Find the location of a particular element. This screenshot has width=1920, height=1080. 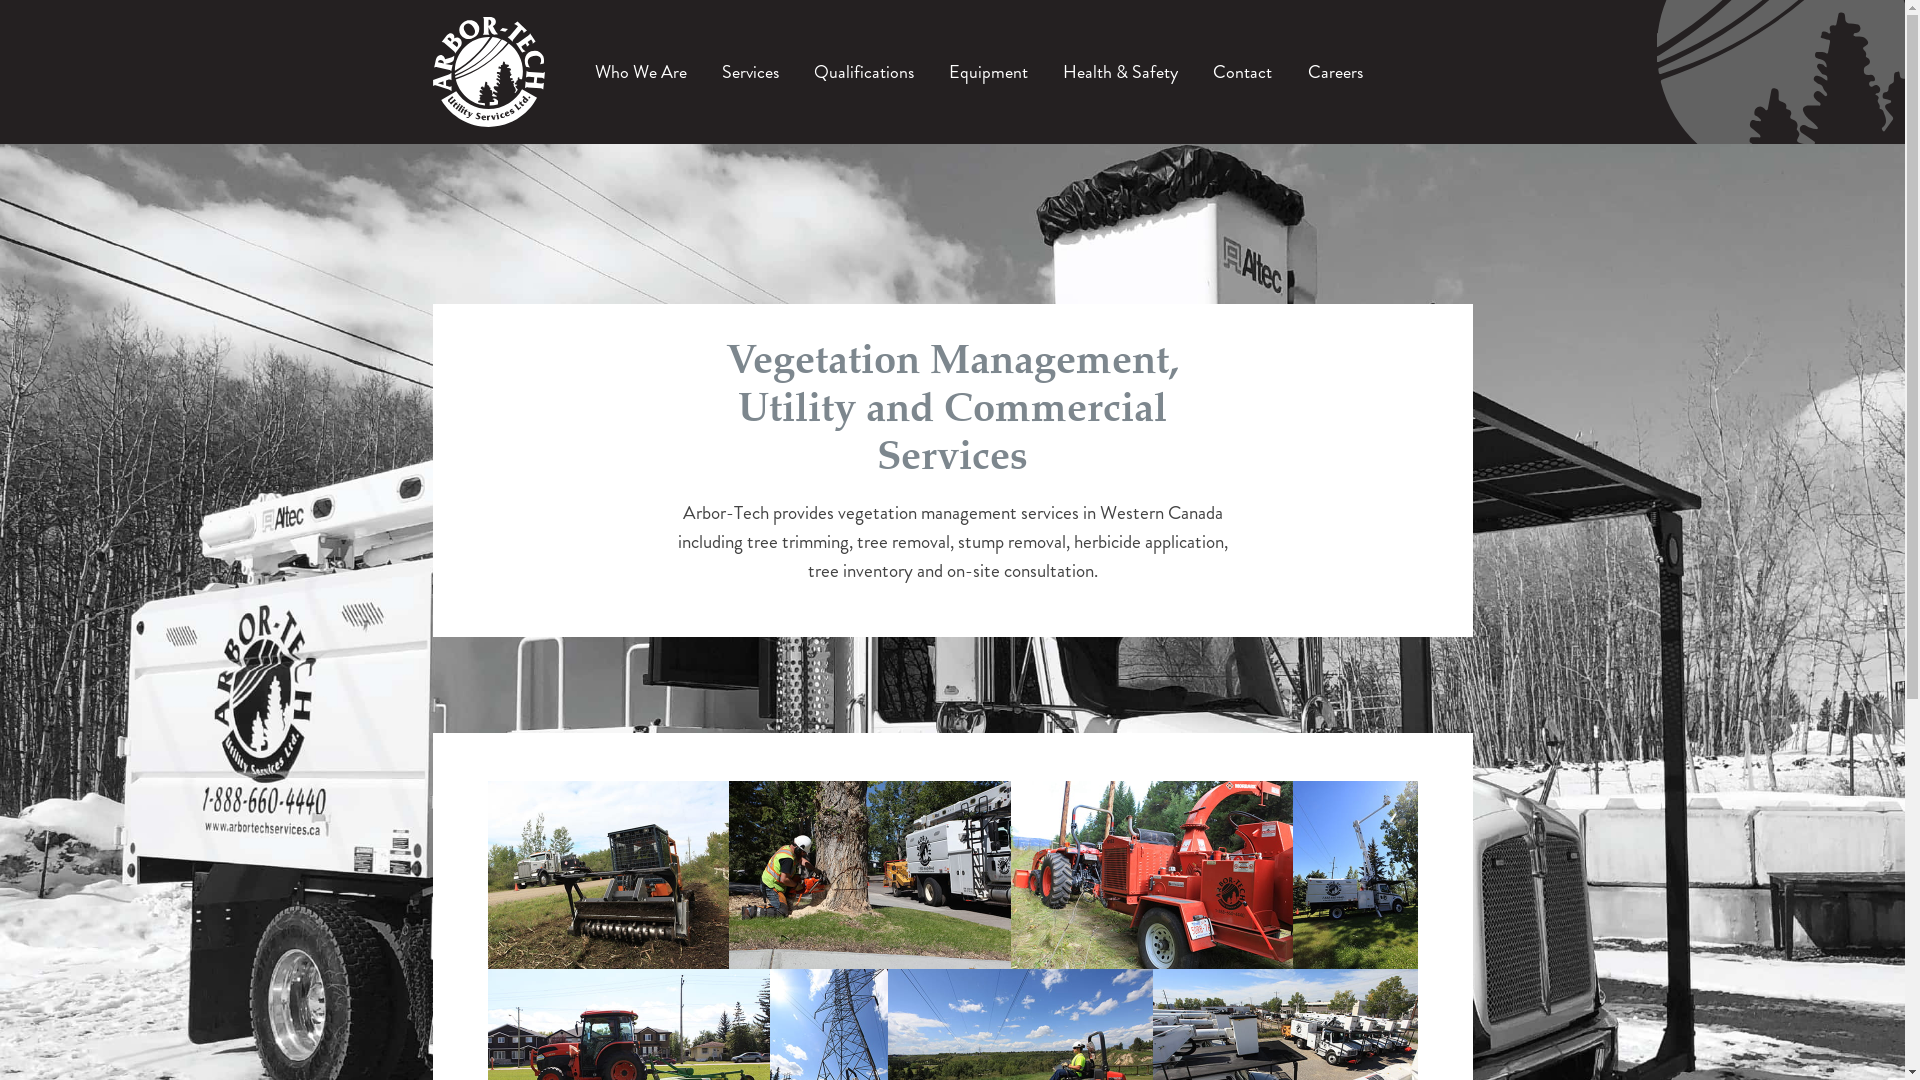

Careers is located at coordinates (1336, 72).